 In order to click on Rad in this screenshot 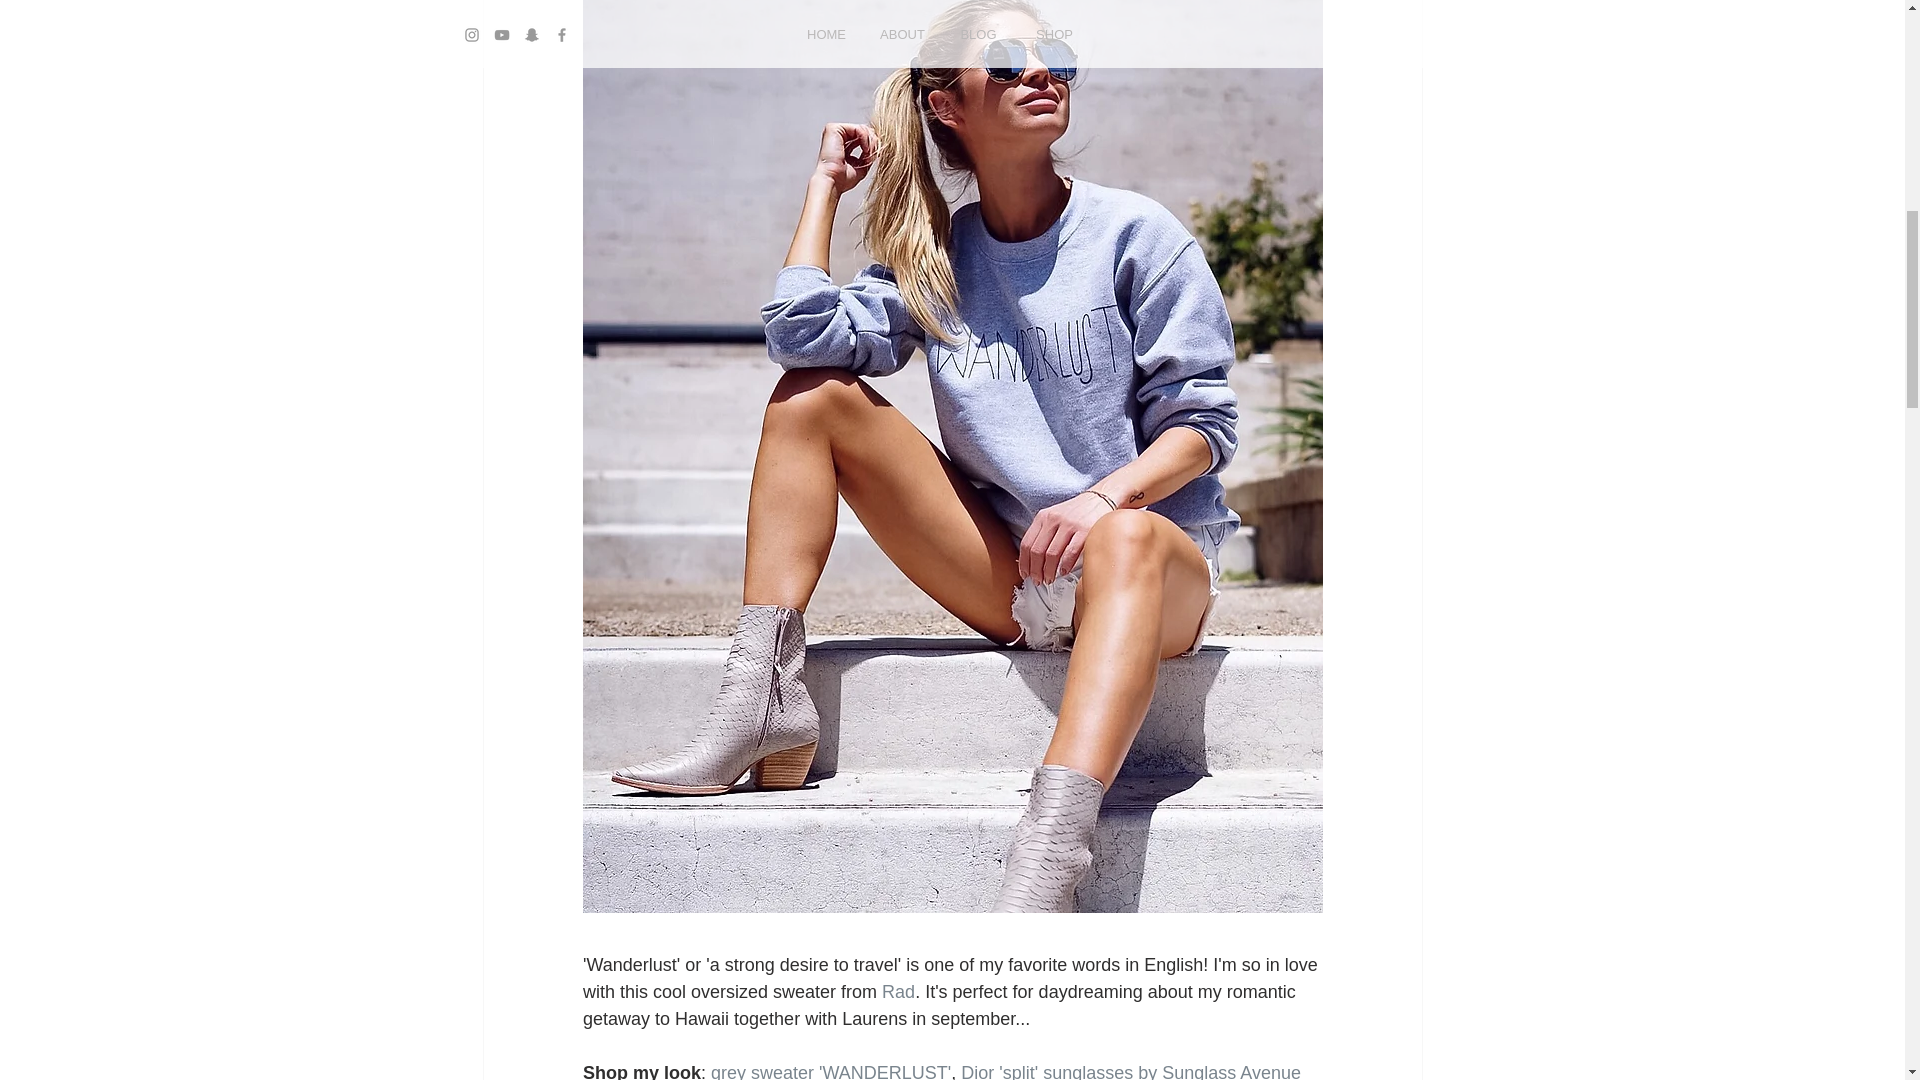, I will do `click(898, 992)`.